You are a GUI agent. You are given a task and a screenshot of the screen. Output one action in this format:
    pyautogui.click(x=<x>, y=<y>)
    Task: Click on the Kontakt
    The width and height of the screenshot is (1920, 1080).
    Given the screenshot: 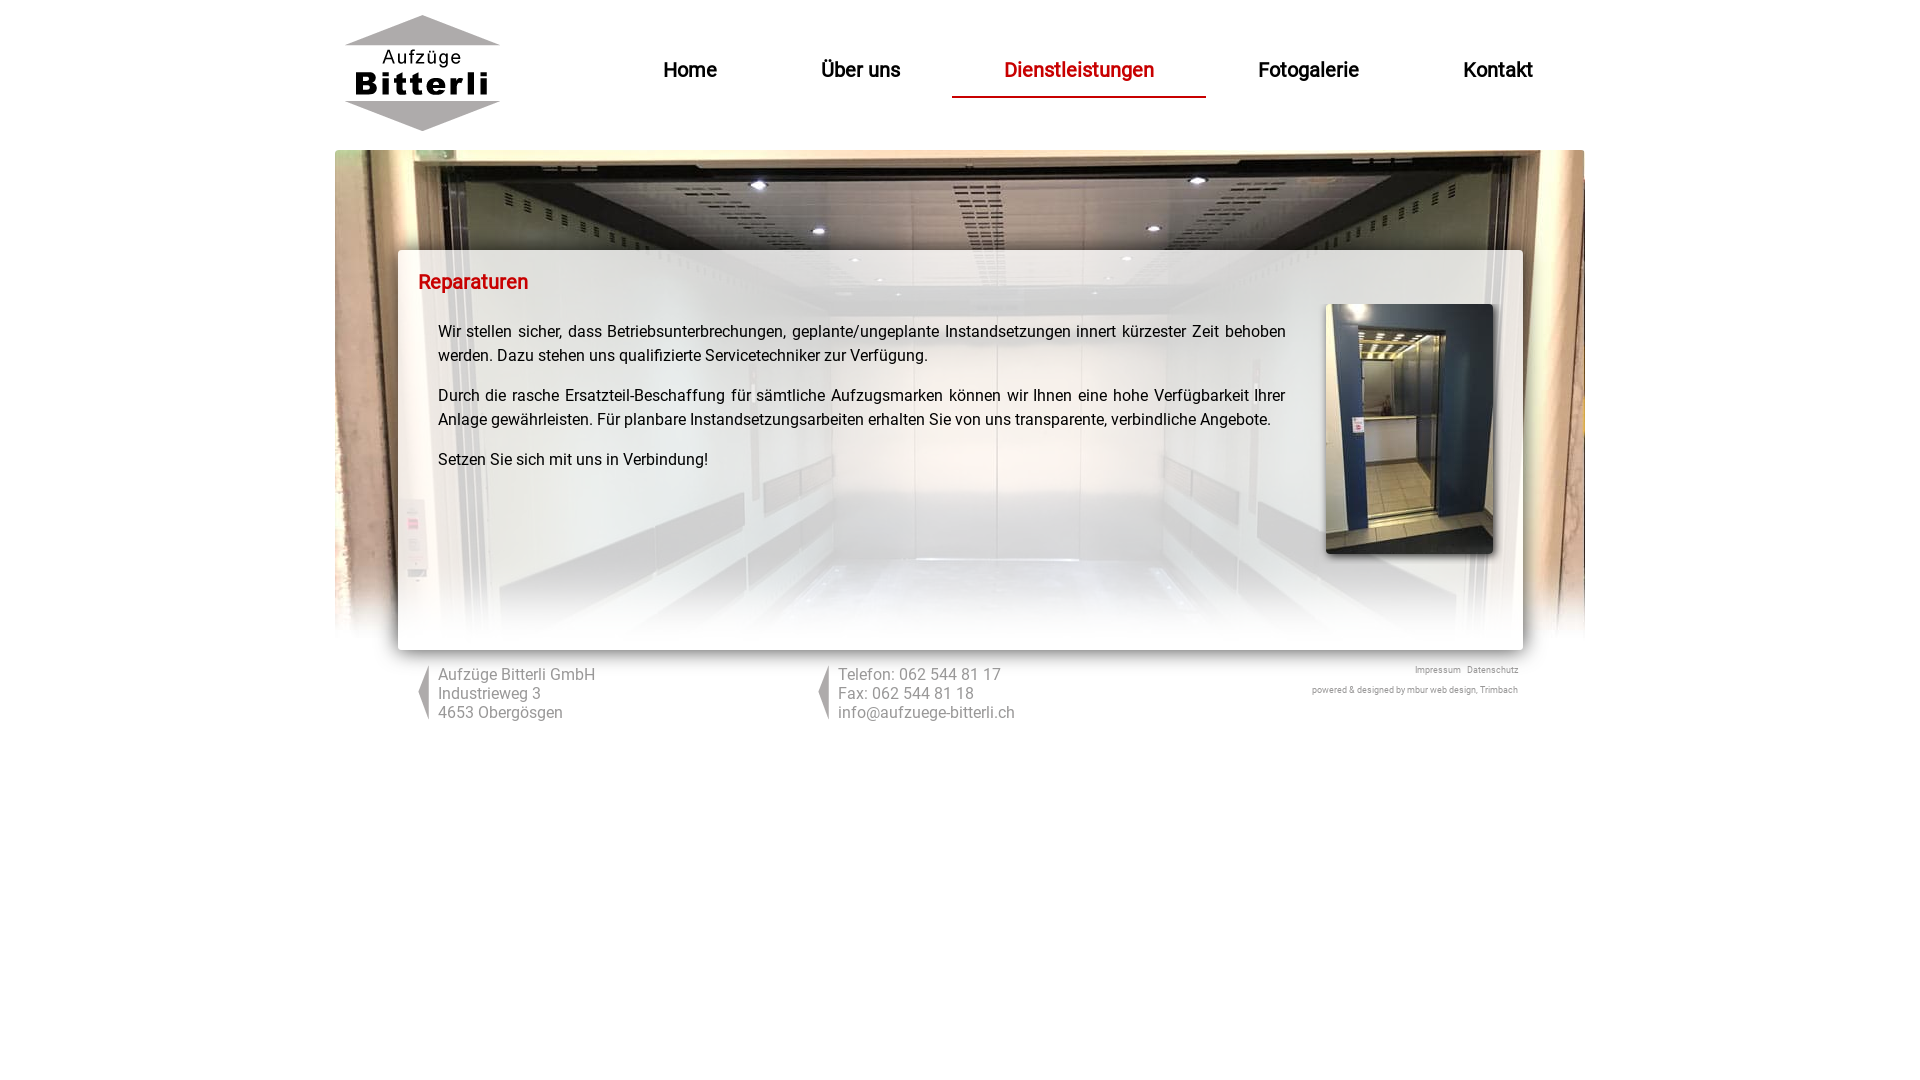 What is the action you would take?
    pyautogui.click(x=1498, y=73)
    